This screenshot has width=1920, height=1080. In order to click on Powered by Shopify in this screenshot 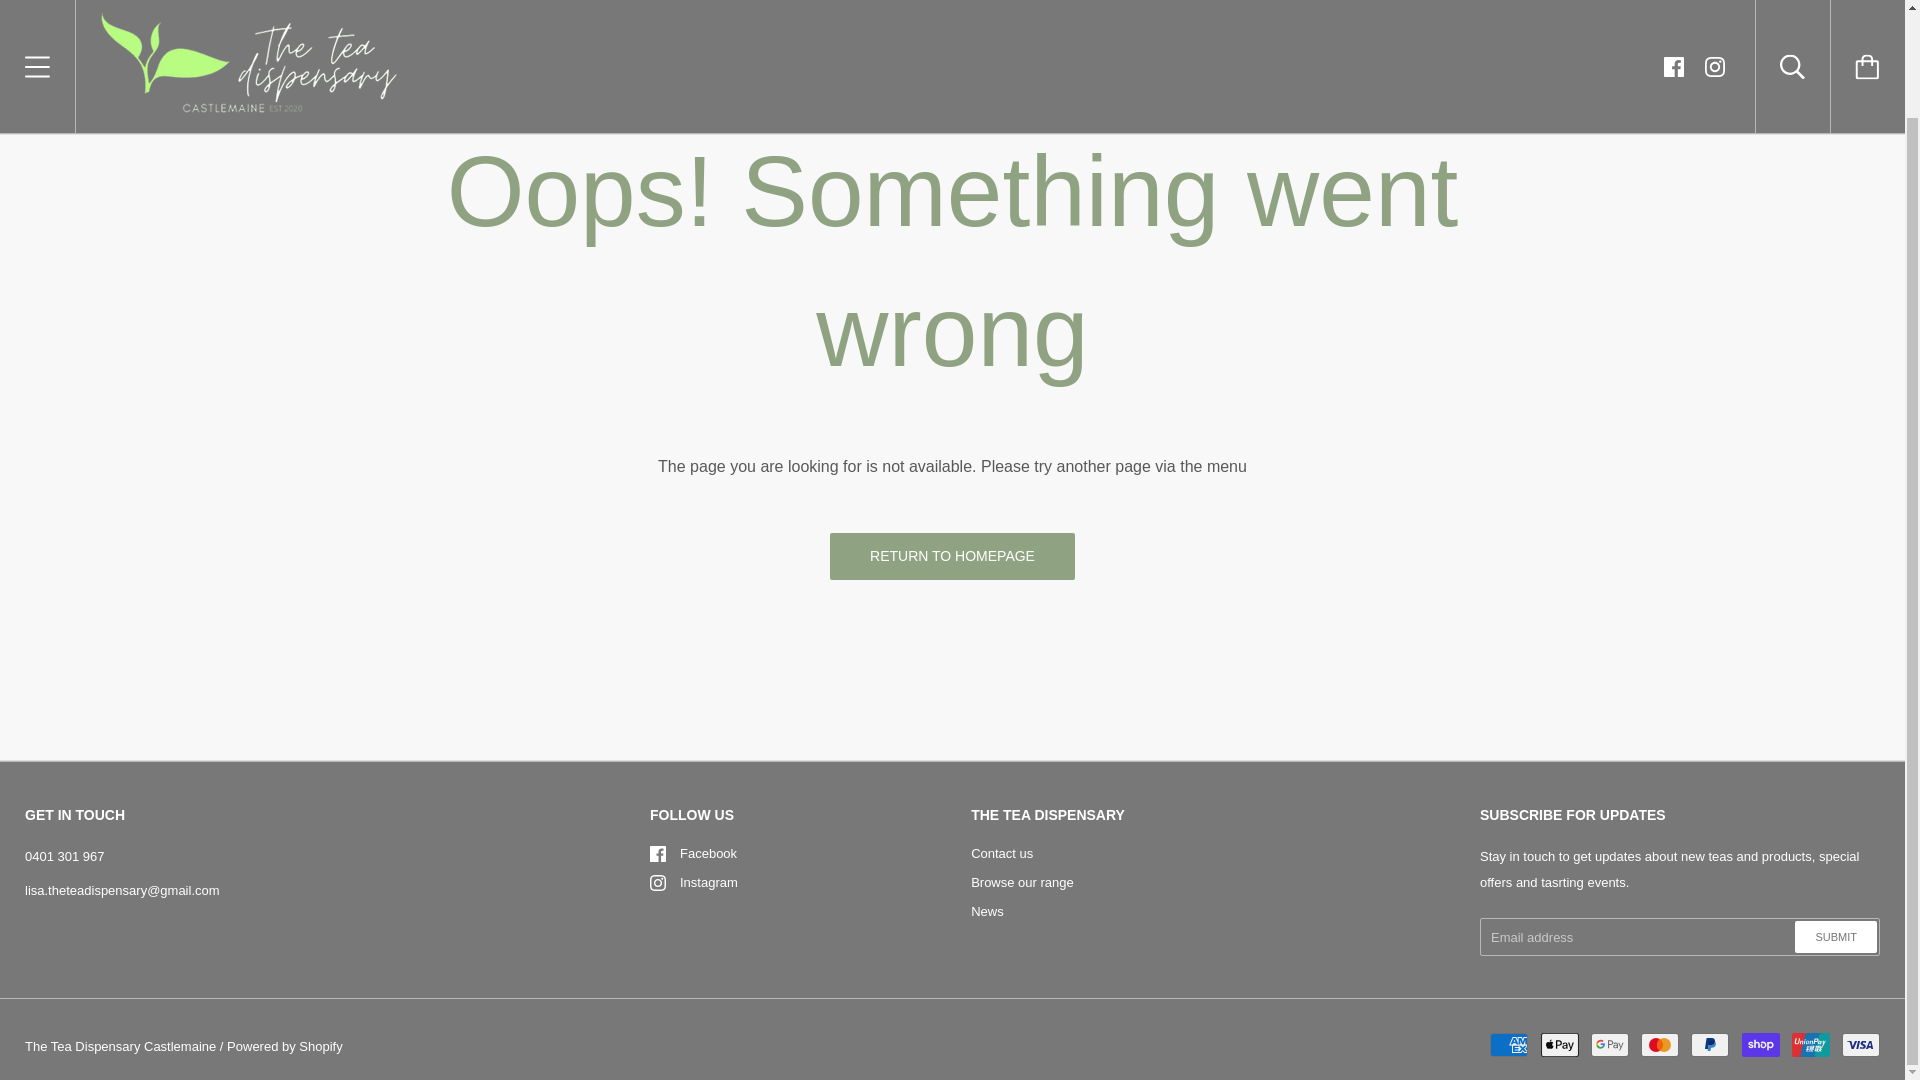, I will do `click(284, 1046)`.